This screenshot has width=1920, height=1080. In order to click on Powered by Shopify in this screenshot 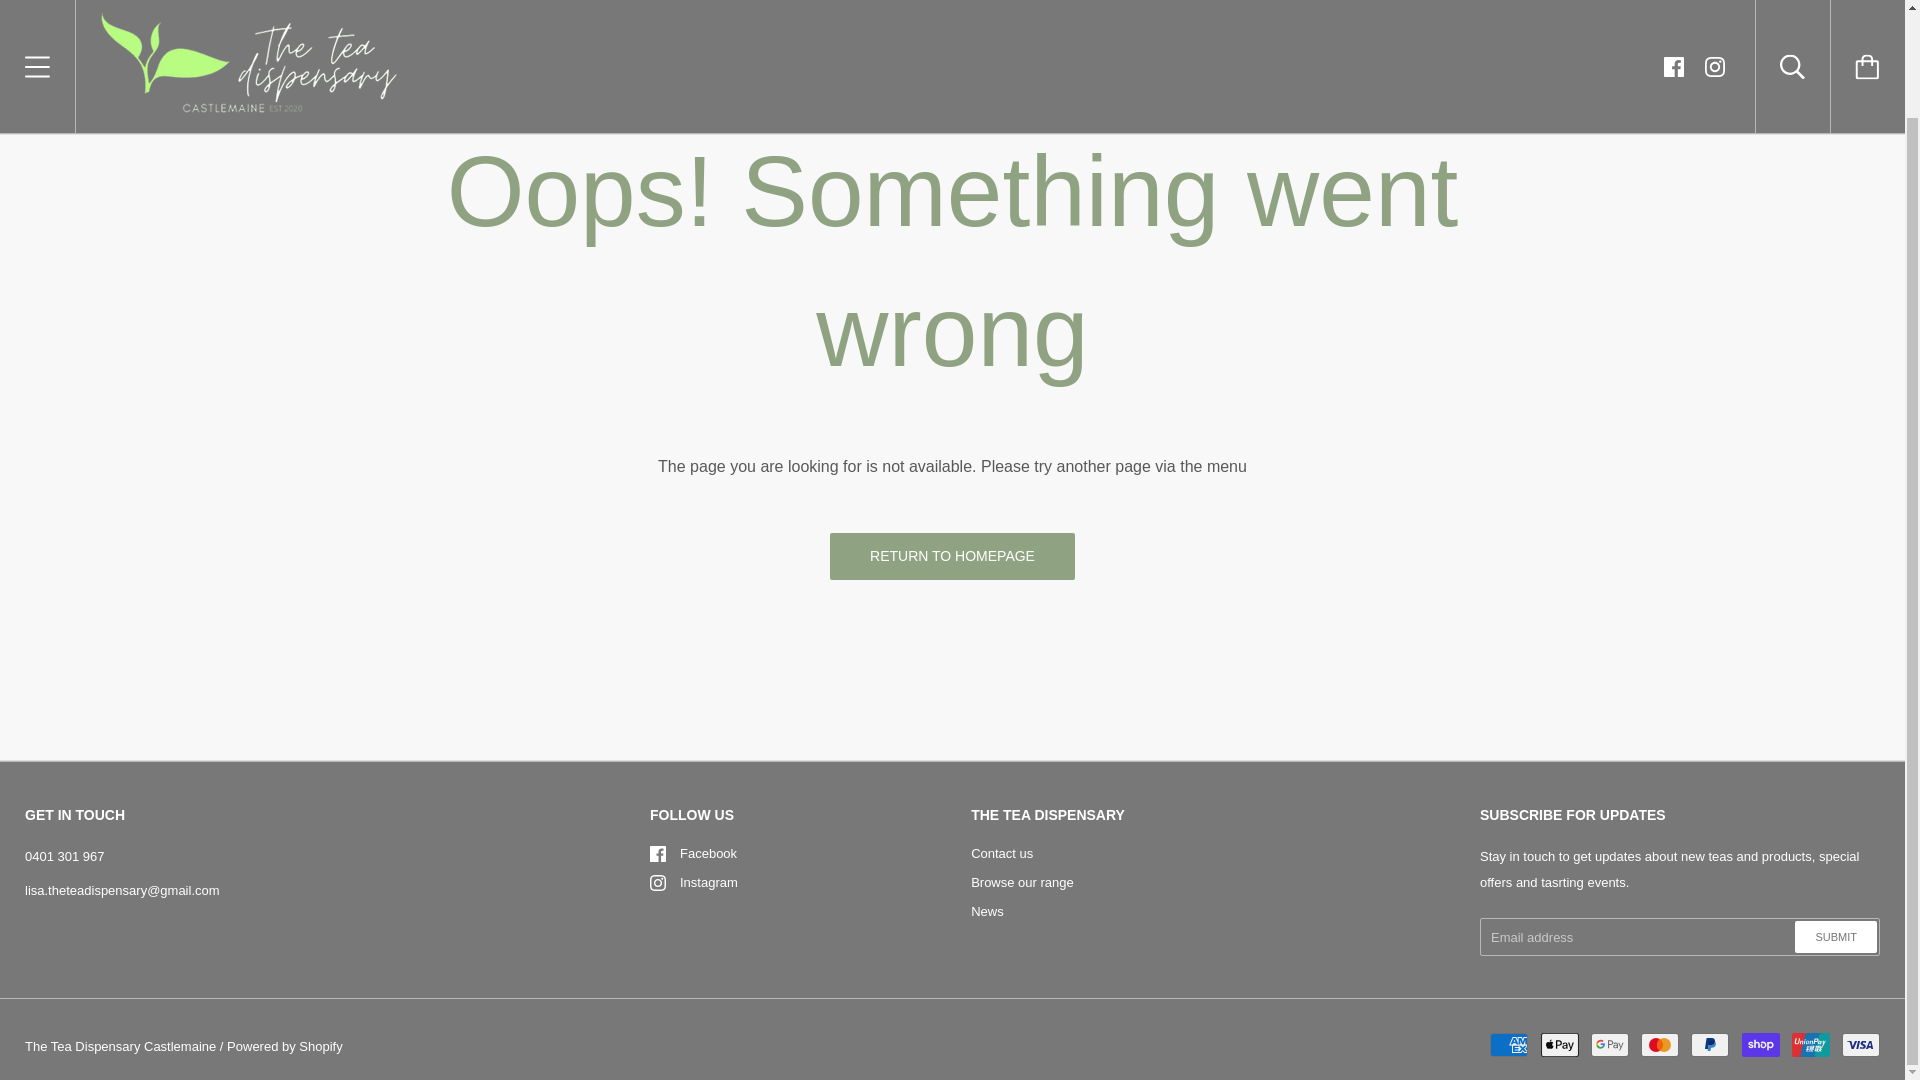, I will do `click(284, 1046)`.